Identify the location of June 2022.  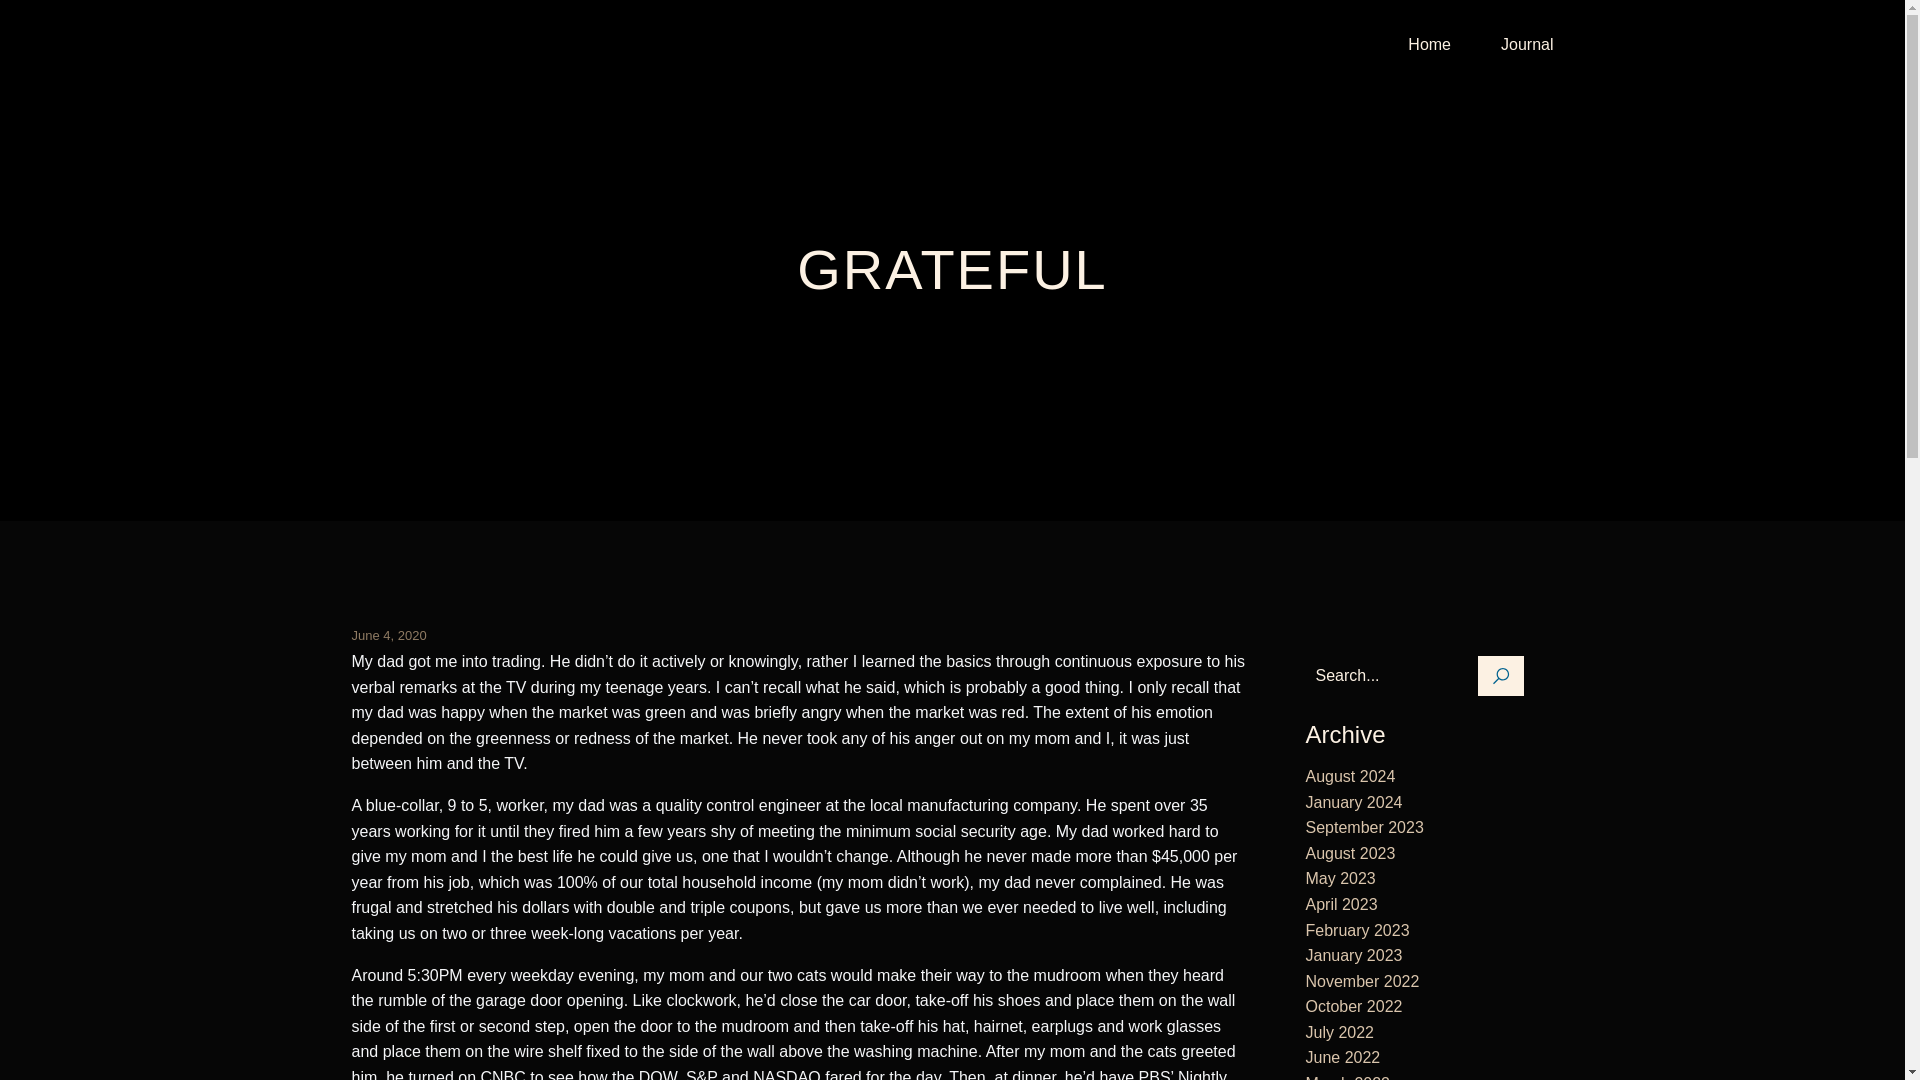
(1342, 1056).